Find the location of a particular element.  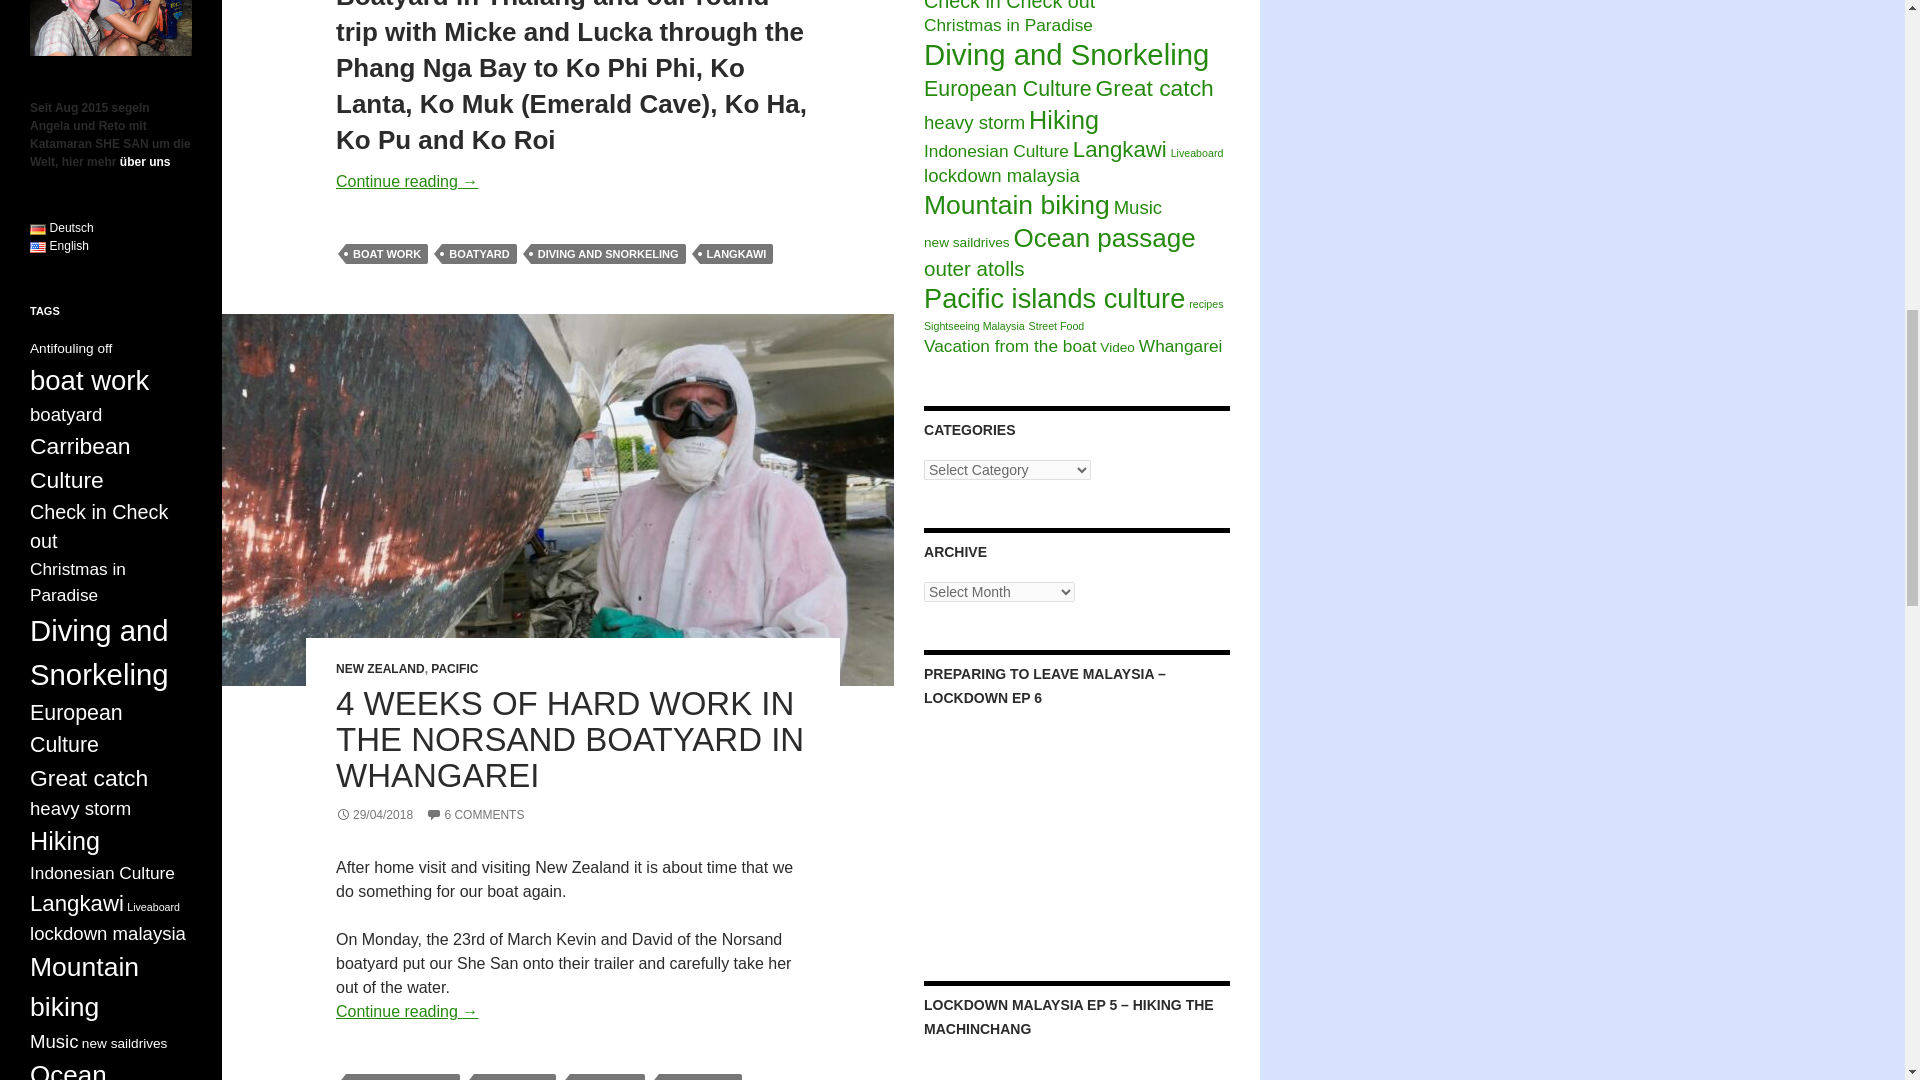

BOATYARD is located at coordinates (478, 254).